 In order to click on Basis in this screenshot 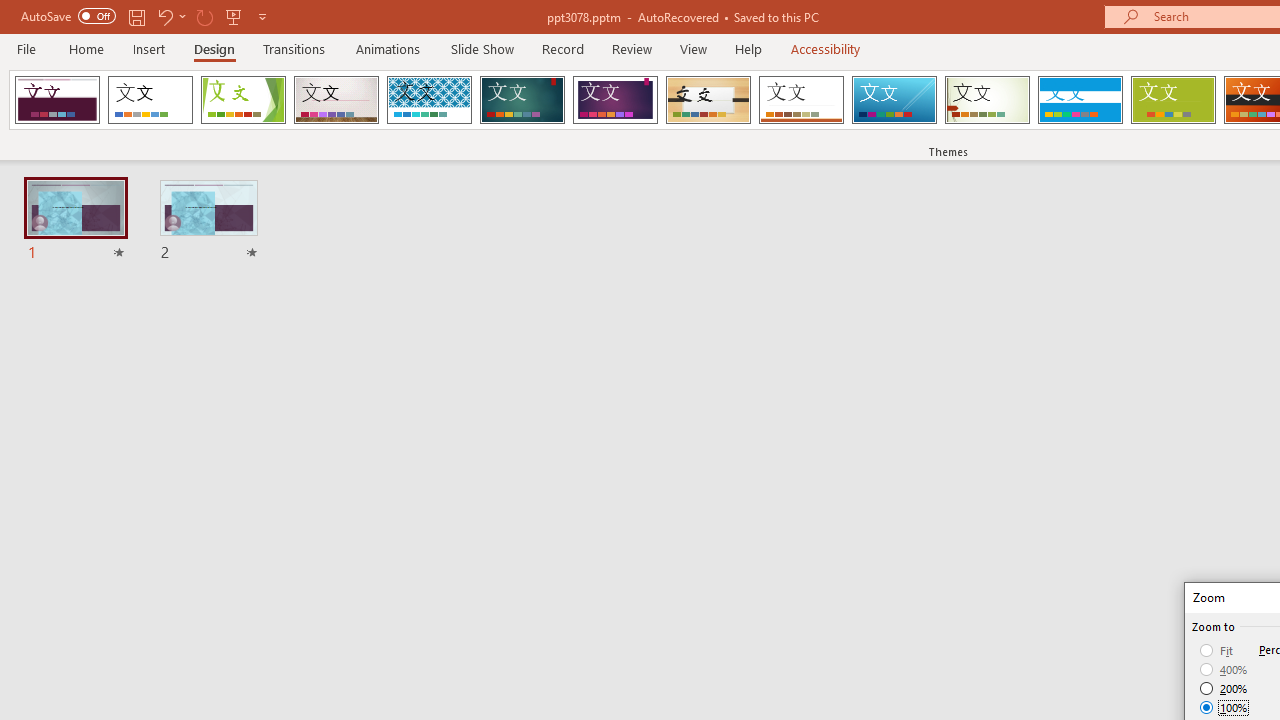, I will do `click(1172, 100)`.